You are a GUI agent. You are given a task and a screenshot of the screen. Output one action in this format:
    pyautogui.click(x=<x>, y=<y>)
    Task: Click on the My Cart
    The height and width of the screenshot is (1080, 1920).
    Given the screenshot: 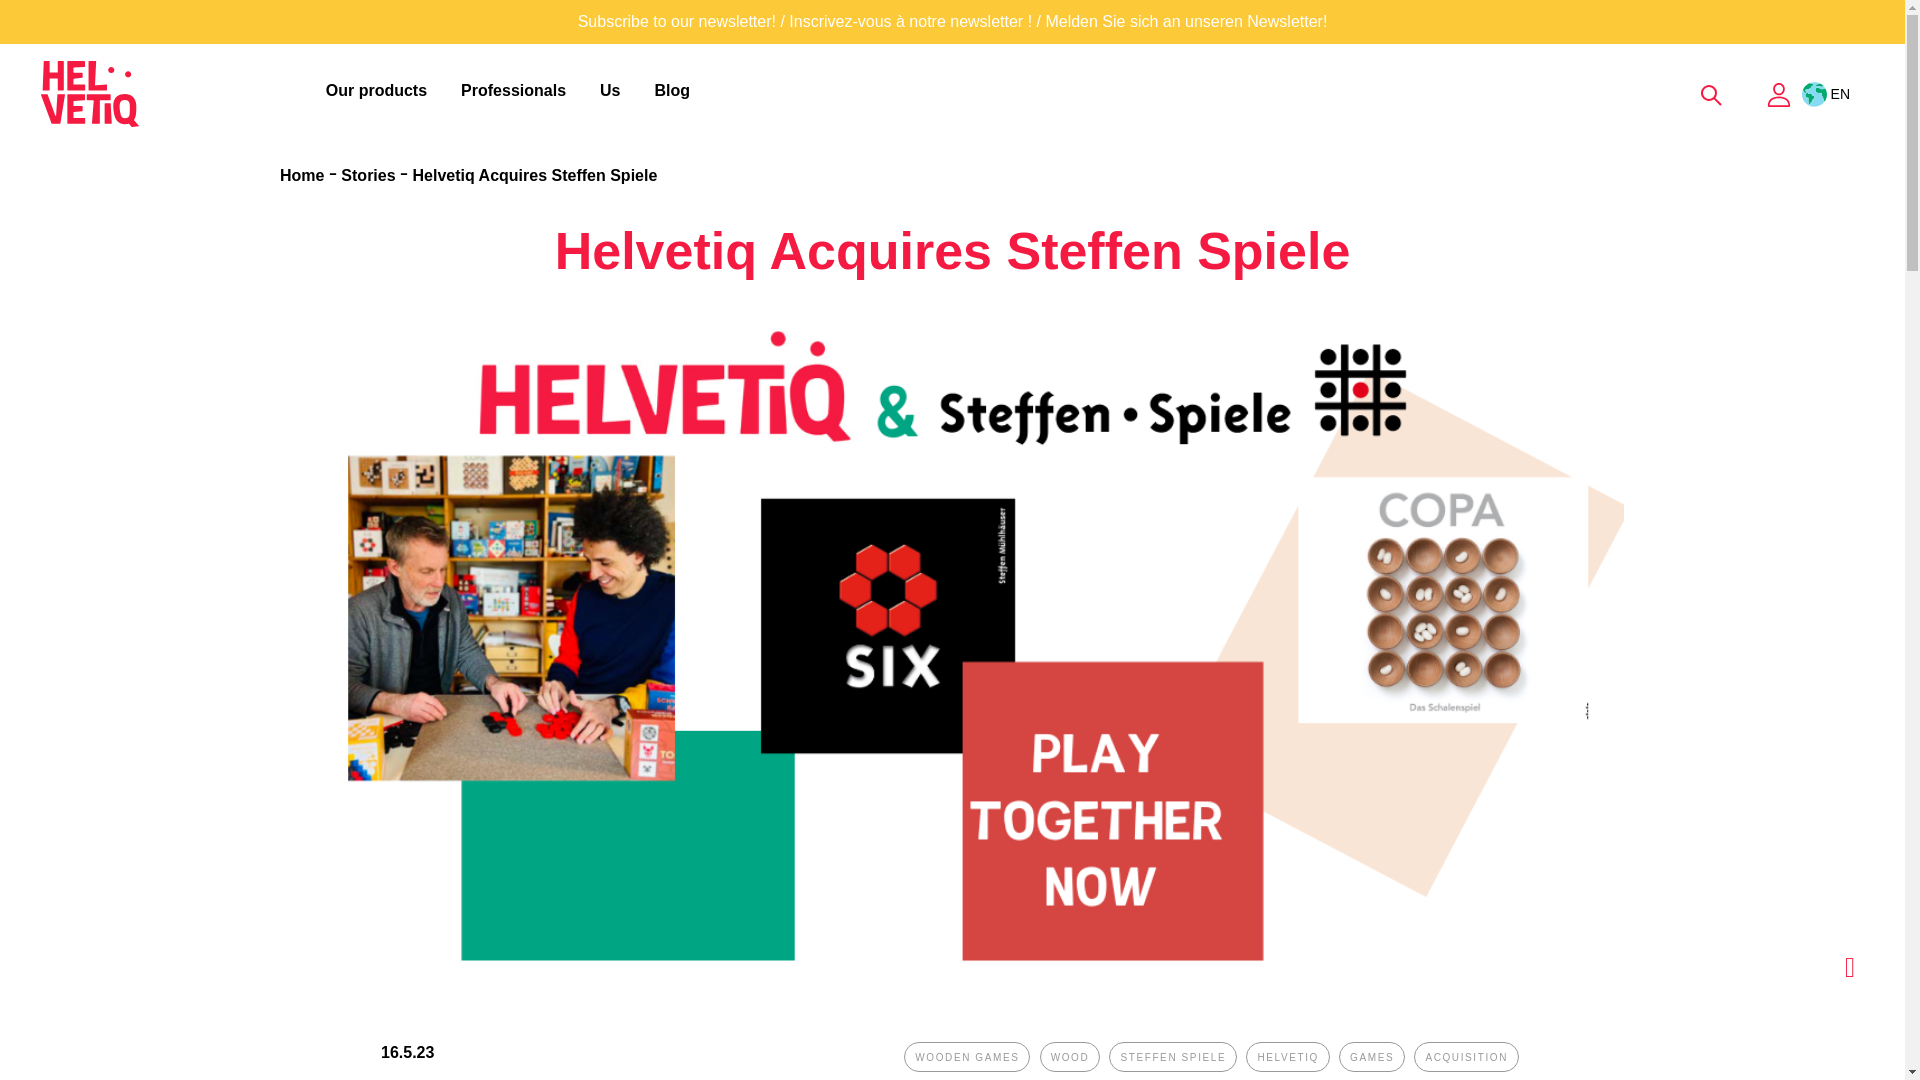 What is the action you would take?
    pyautogui.click(x=1745, y=92)
    